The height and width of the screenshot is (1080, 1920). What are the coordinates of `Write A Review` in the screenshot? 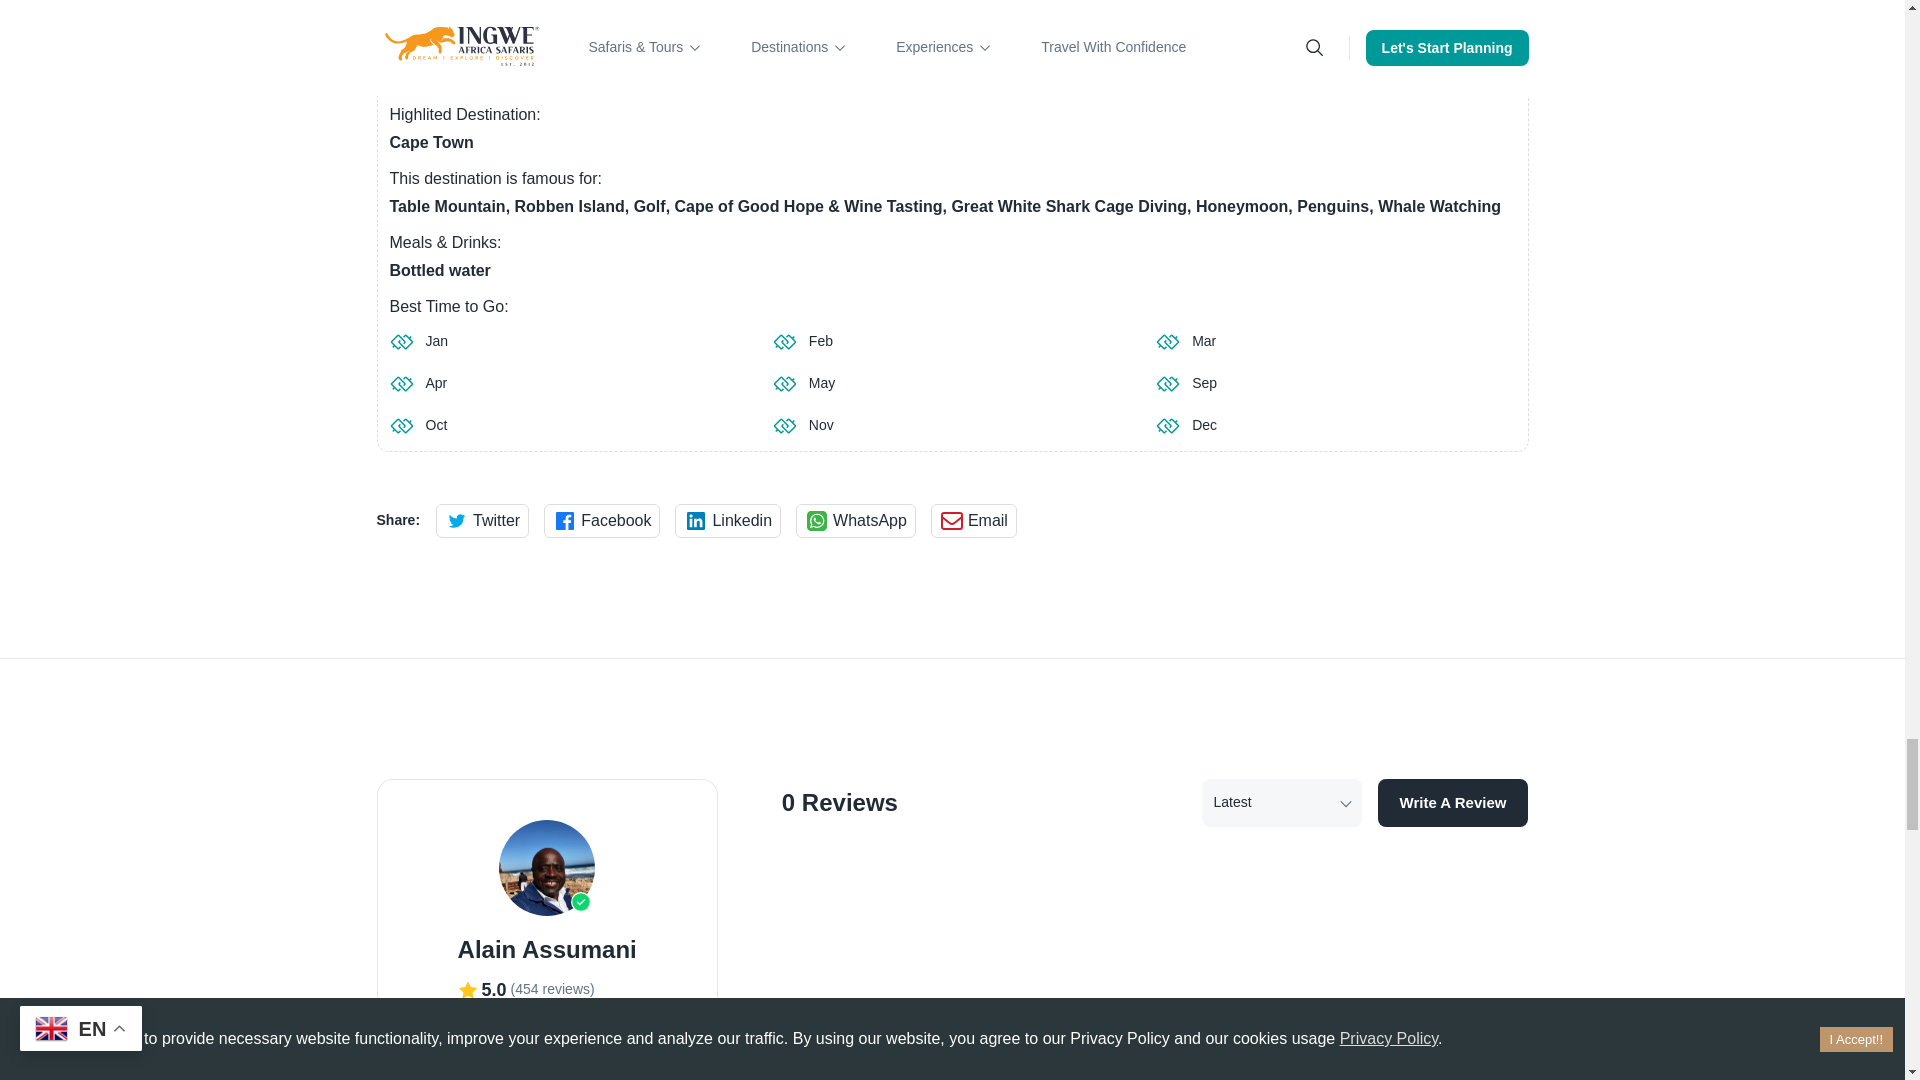 It's located at (1453, 802).